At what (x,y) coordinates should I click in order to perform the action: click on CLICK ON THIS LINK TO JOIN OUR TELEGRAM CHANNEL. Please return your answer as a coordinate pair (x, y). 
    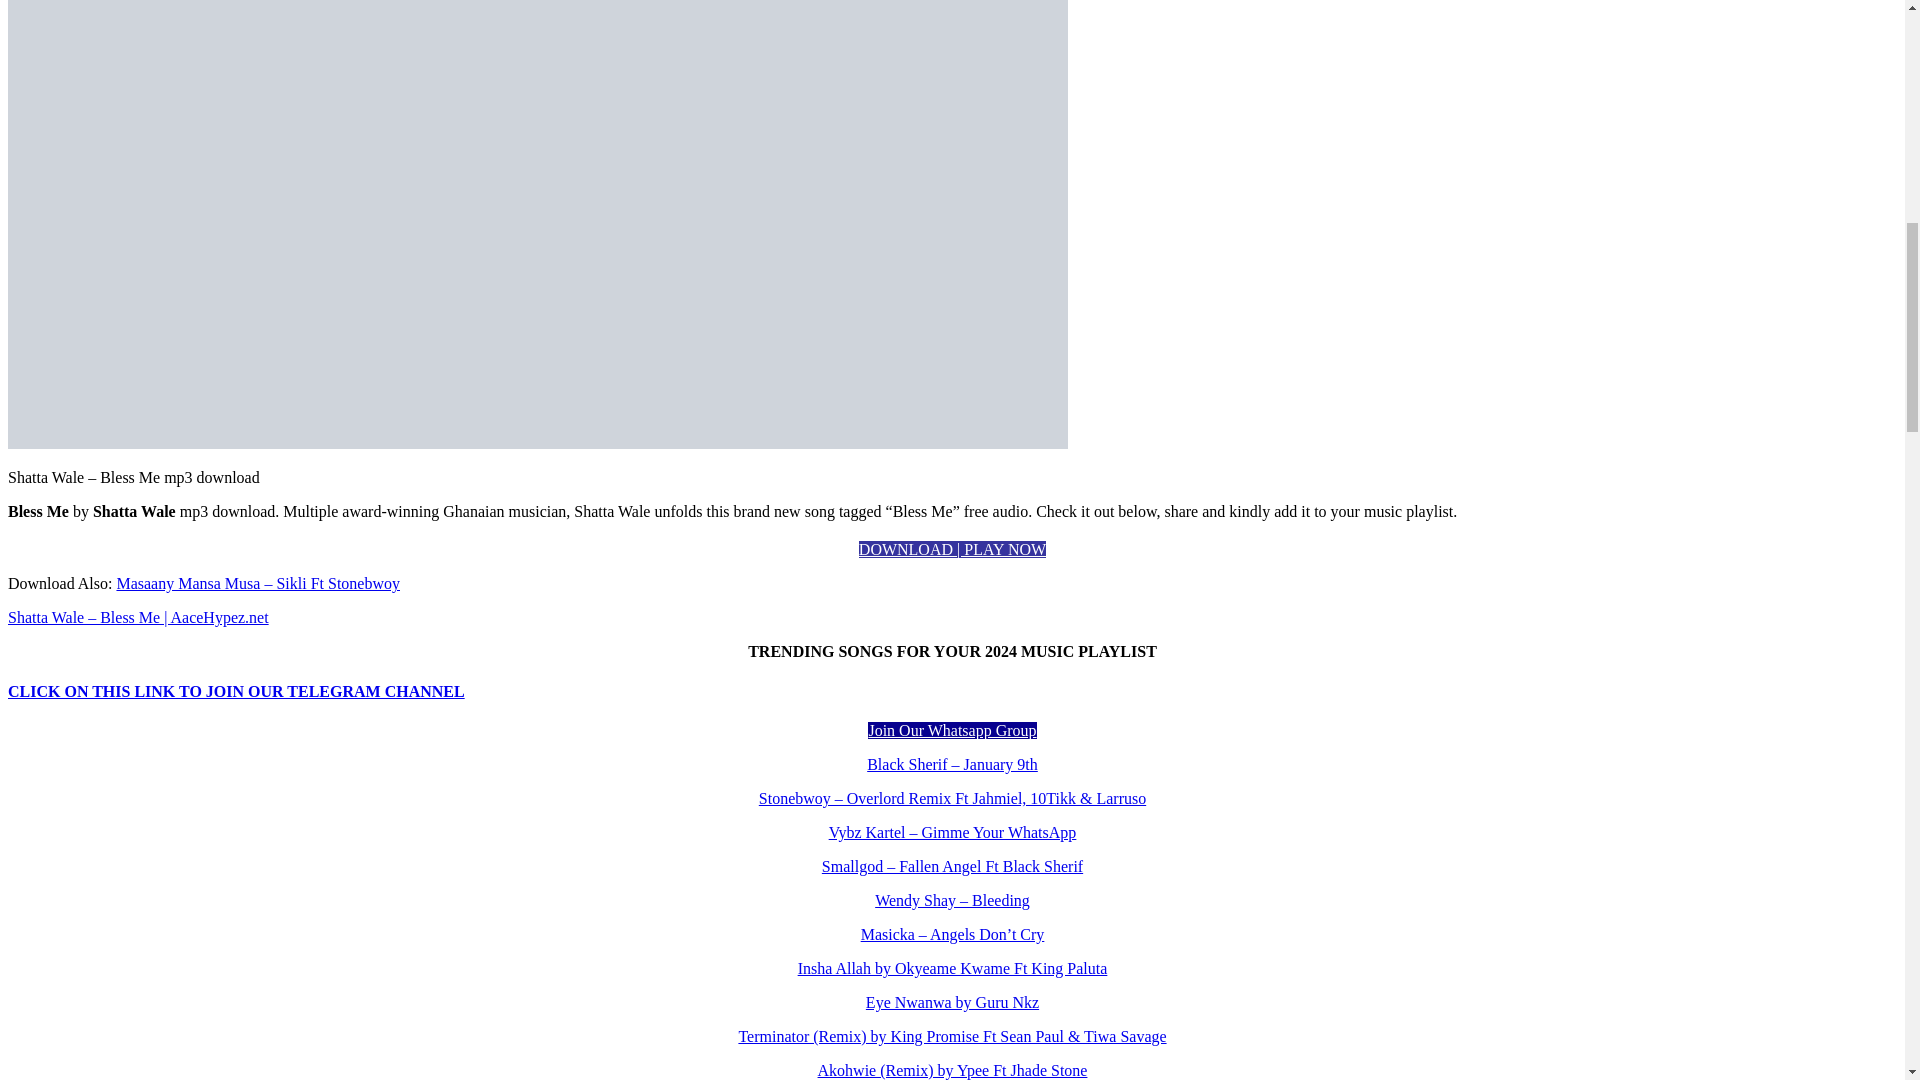
    Looking at the image, I should click on (236, 690).